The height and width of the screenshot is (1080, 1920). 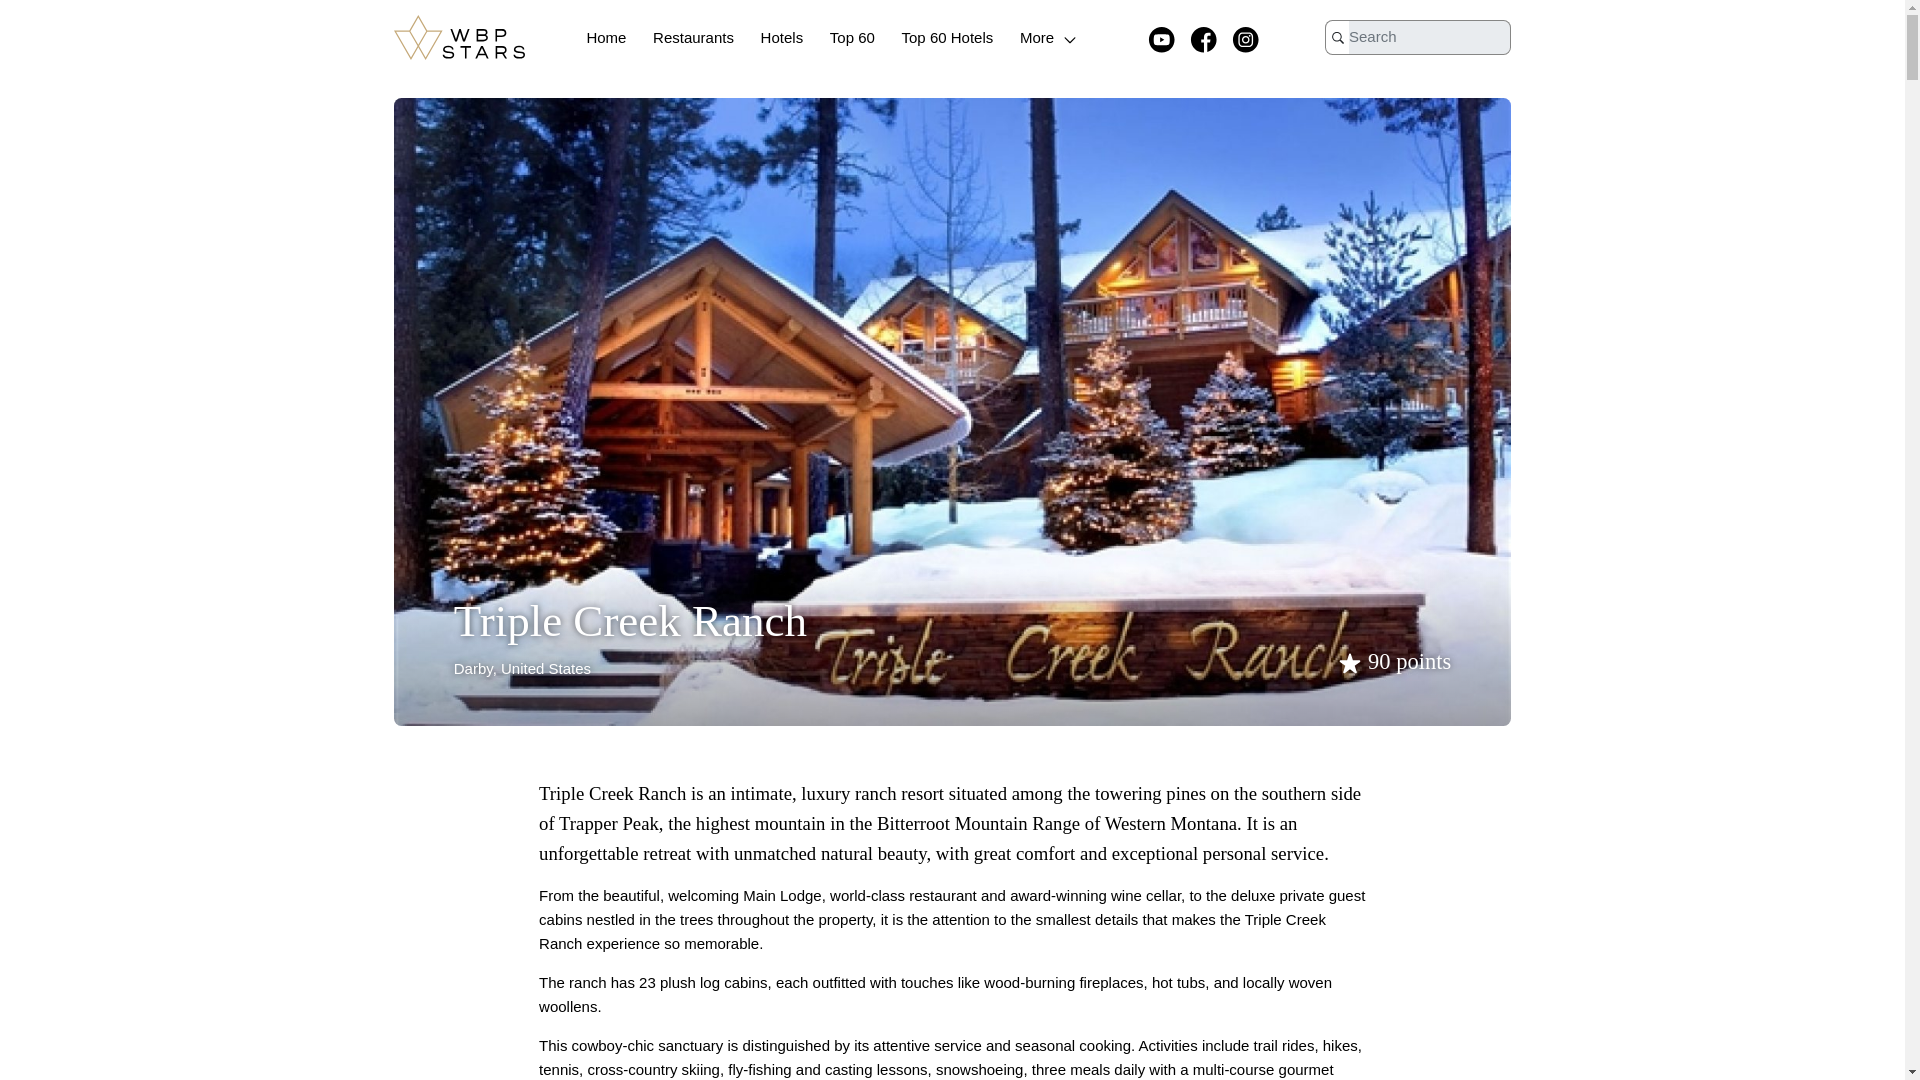 I want to click on About our rating system, so click(x=1392, y=661).